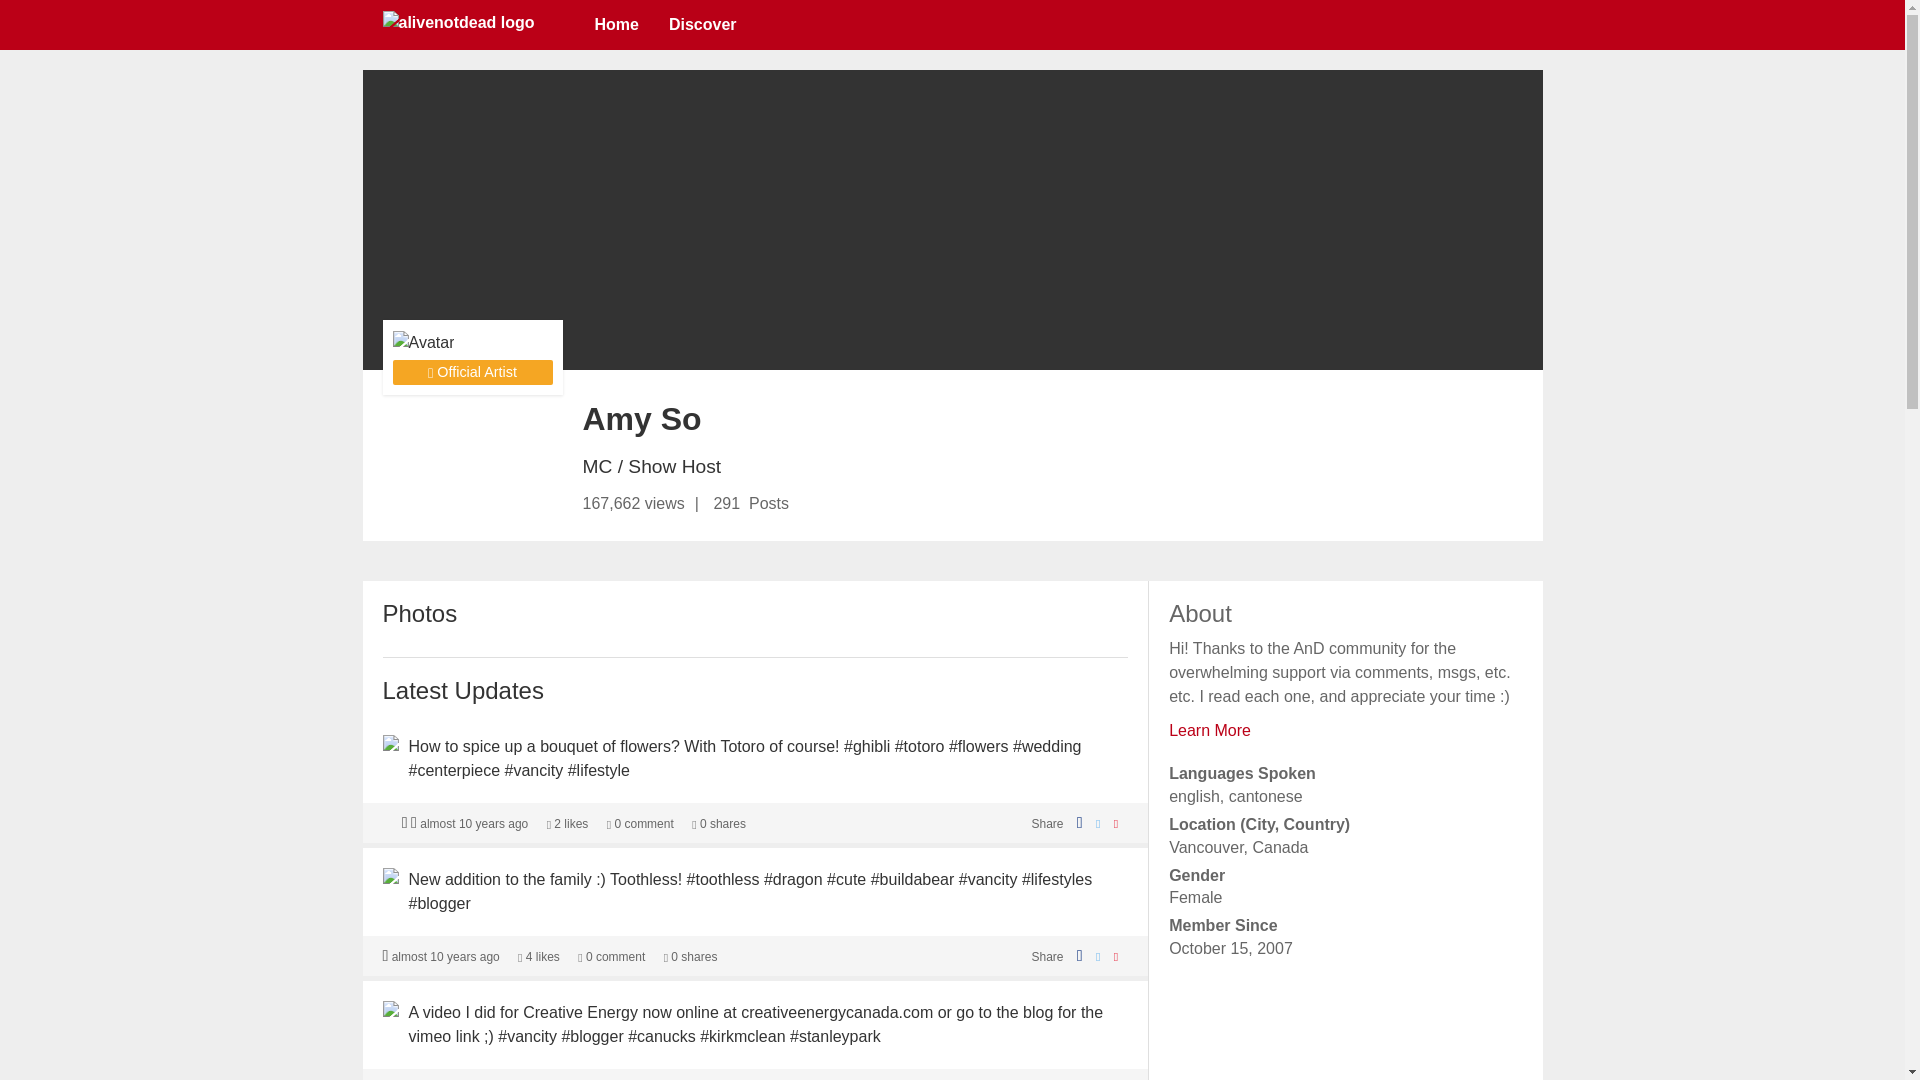 This screenshot has width=1920, height=1080. I want to click on almost 10 years ago, so click(445, 957).